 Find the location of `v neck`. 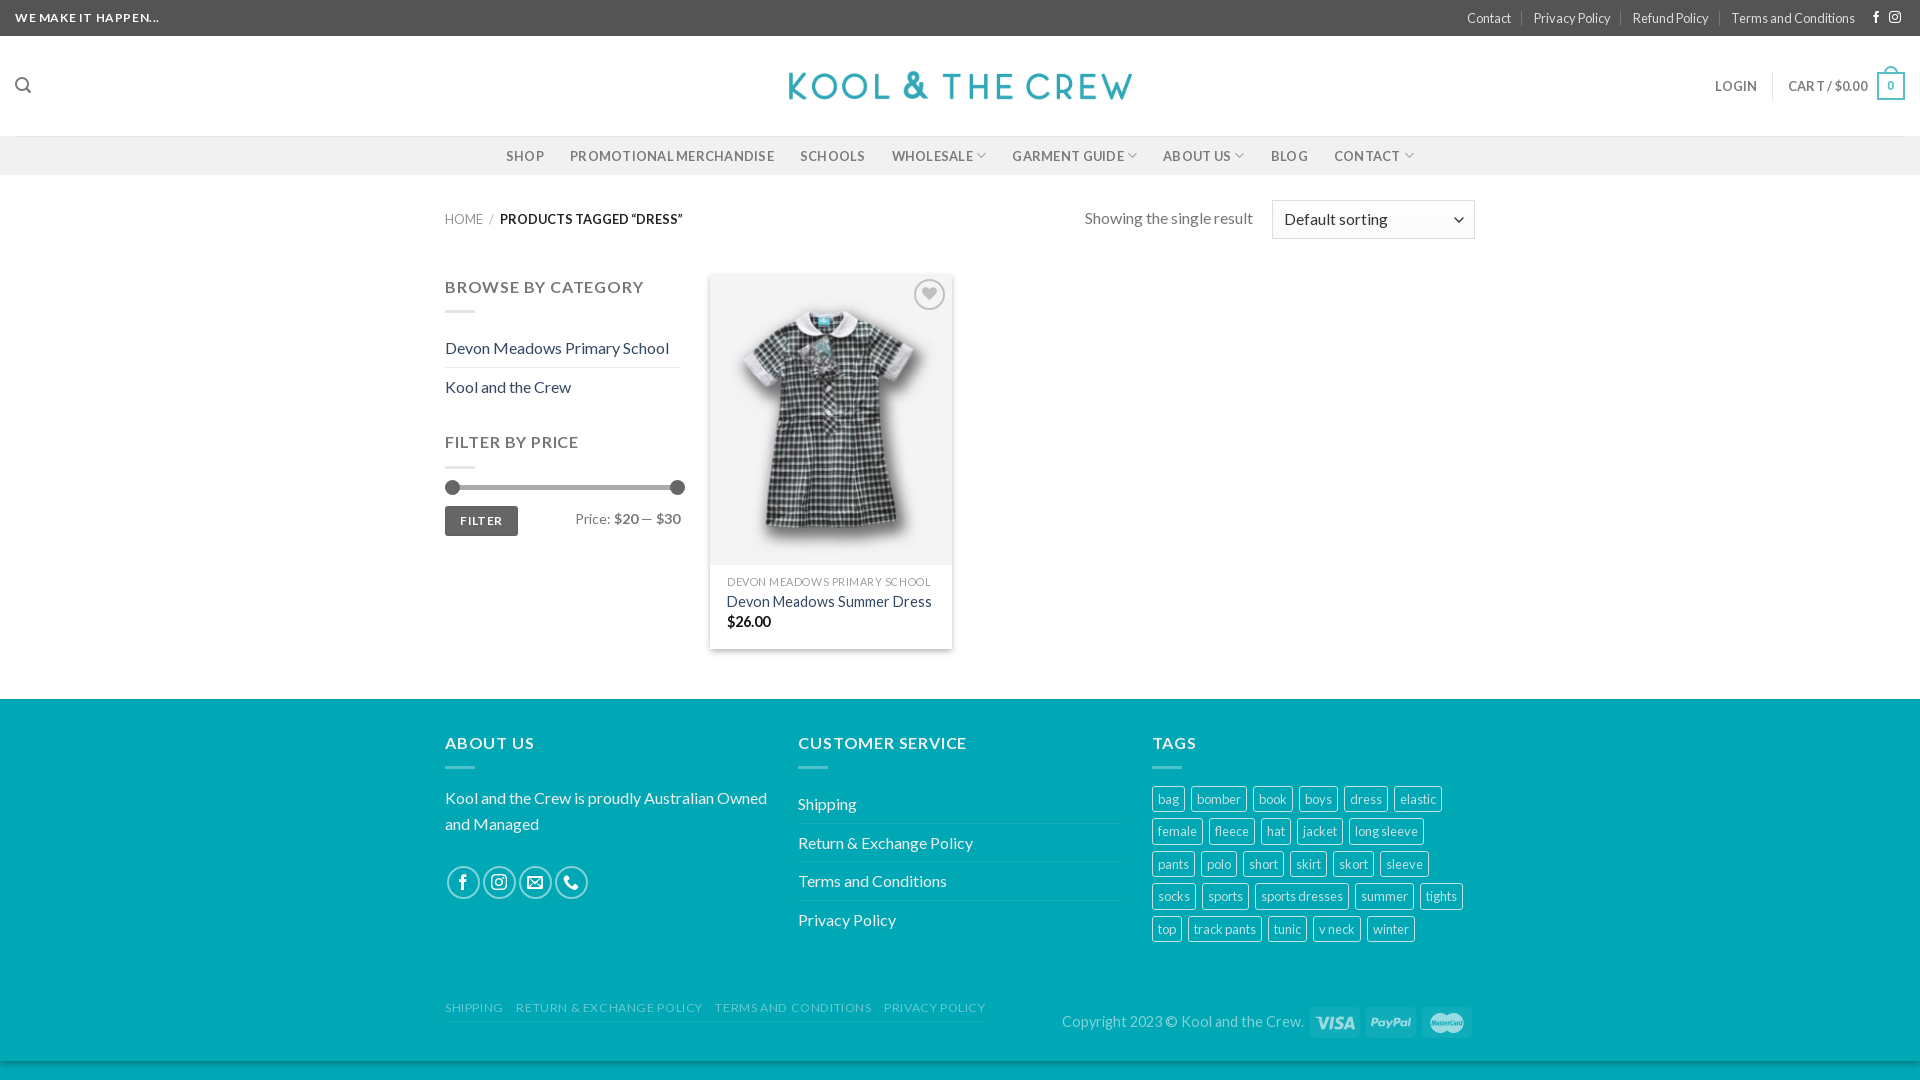

v neck is located at coordinates (1337, 929).